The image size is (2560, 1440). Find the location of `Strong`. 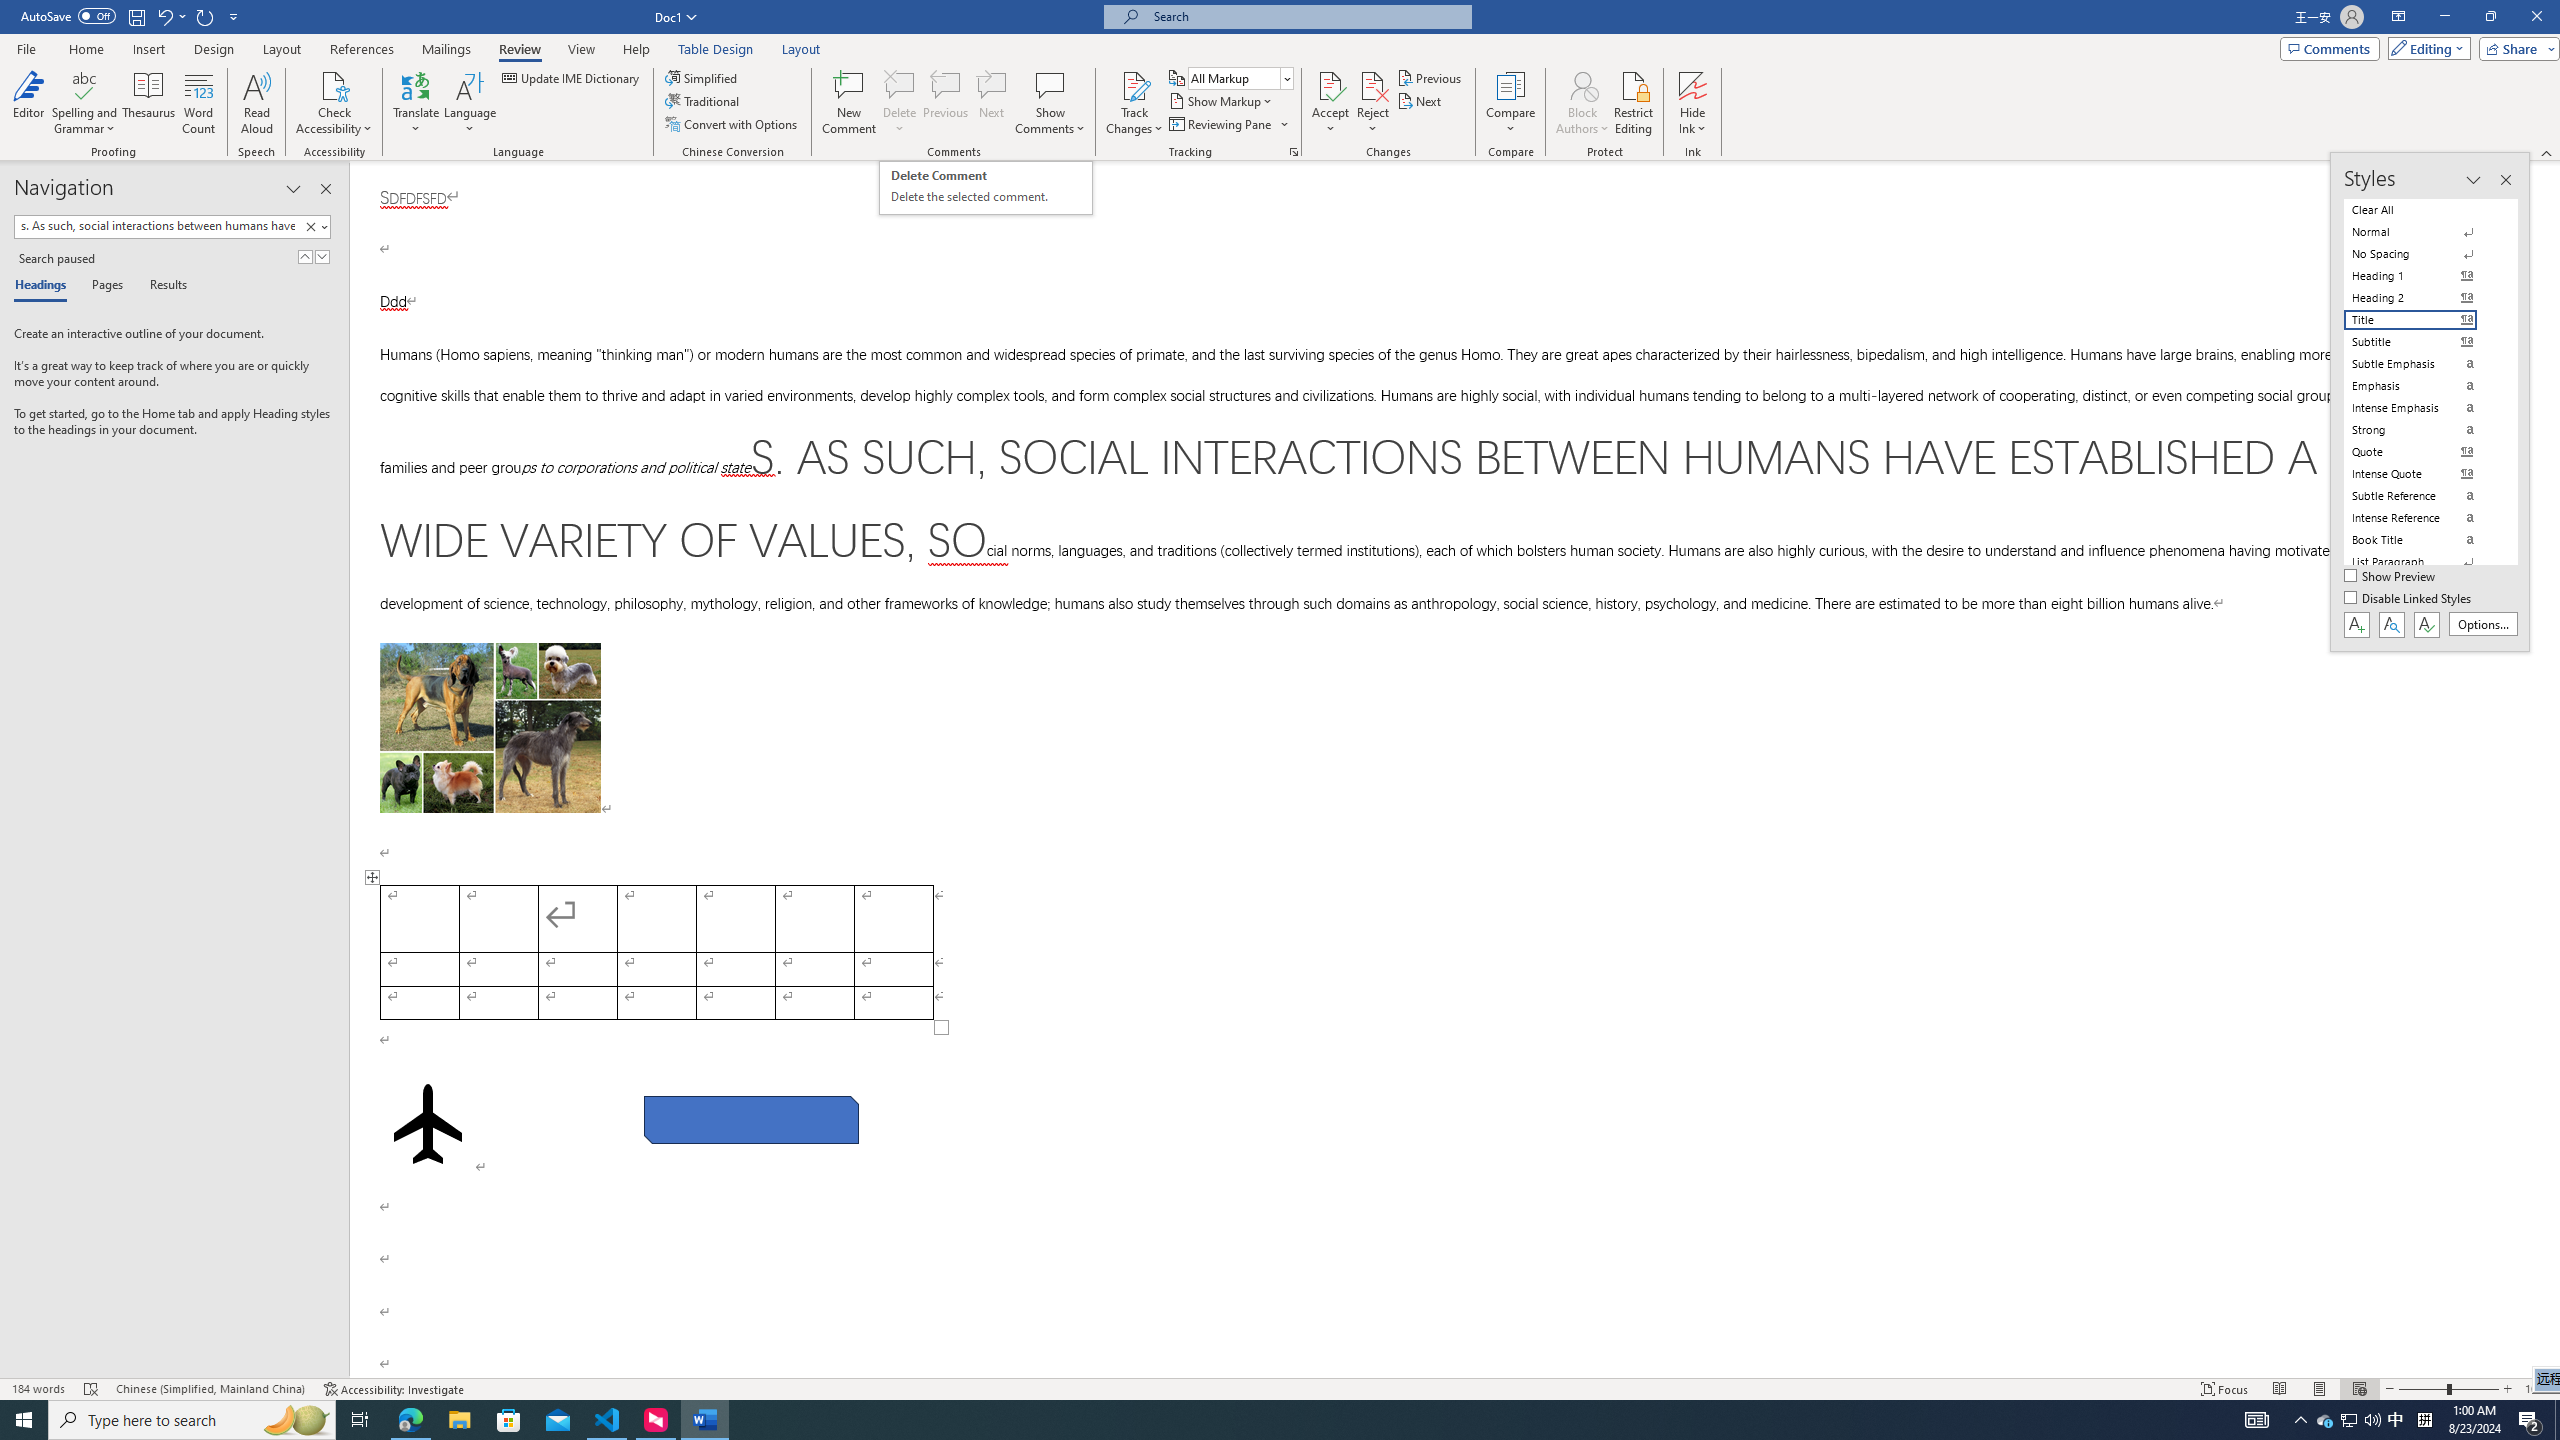

Strong is located at coordinates (2422, 430).